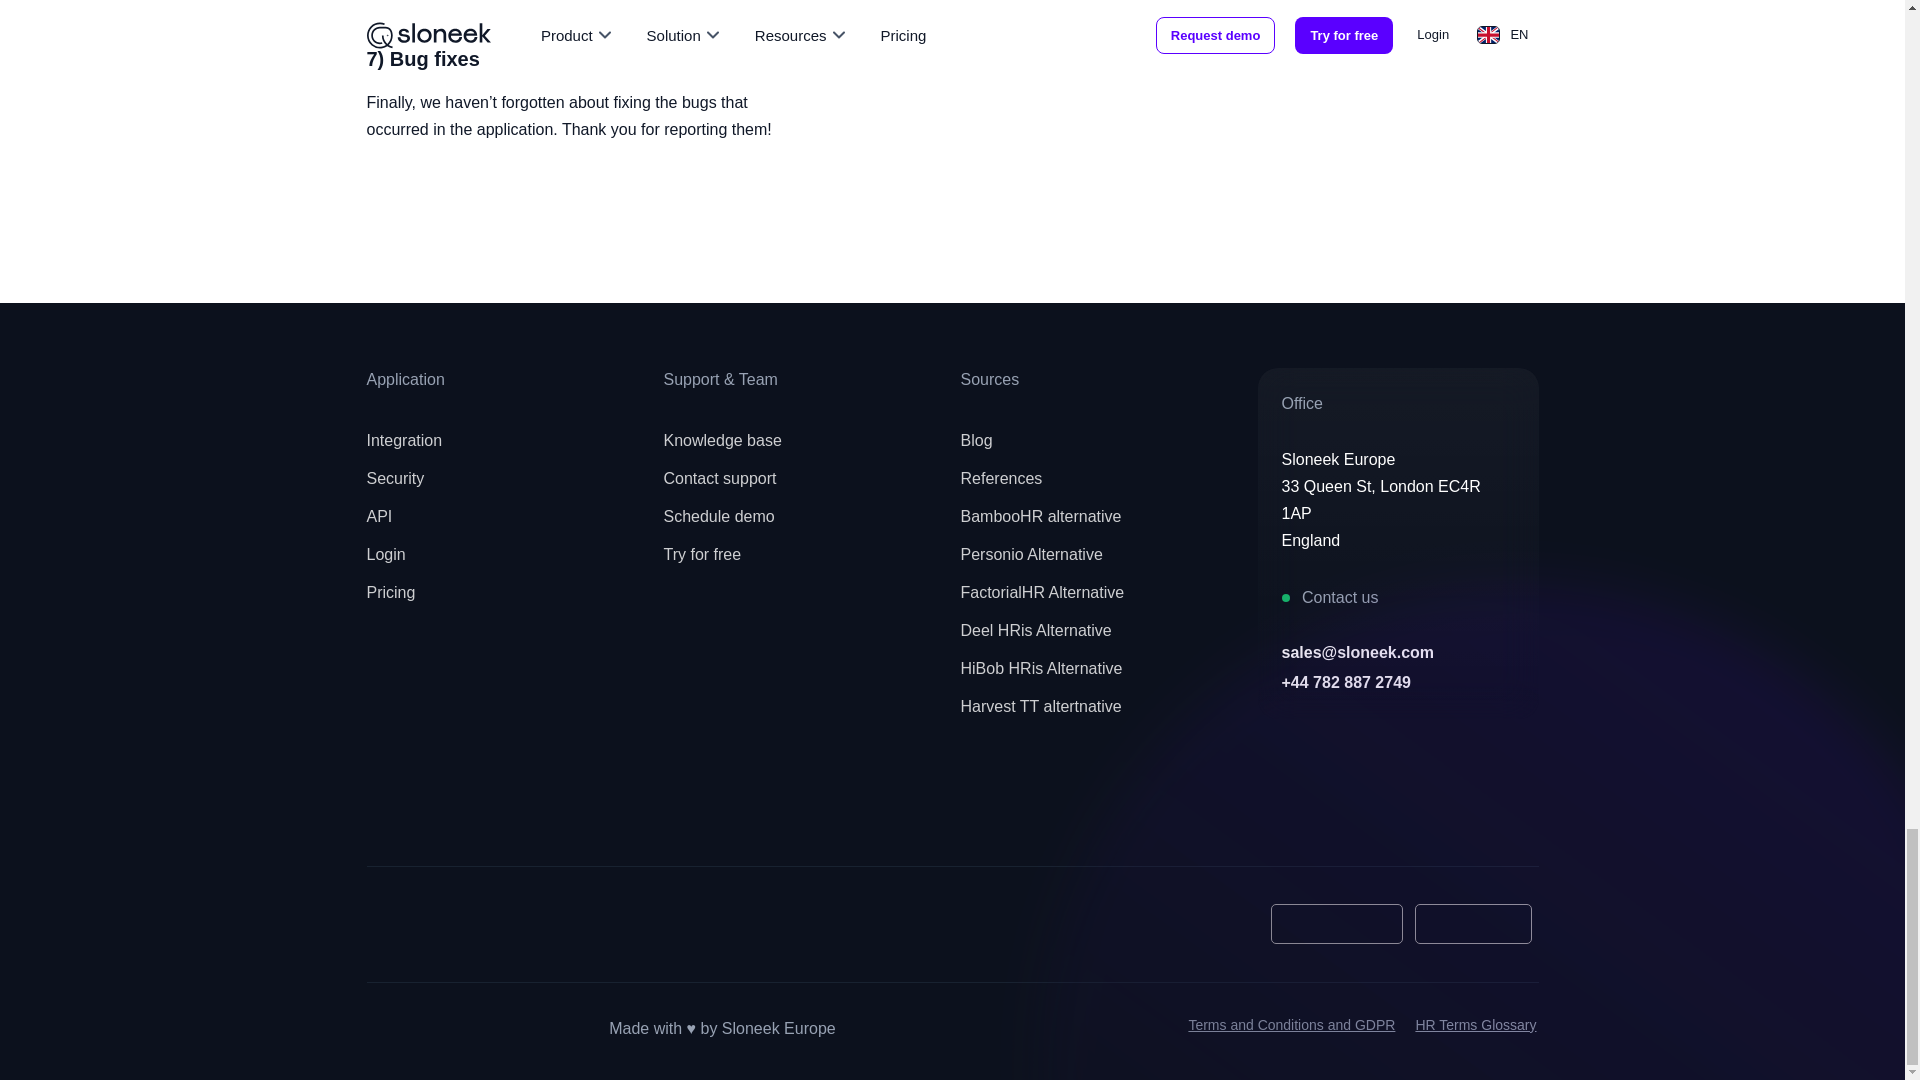 Image resolution: width=1920 pixels, height=1080 pixels. I want to click on youtube, so click(484, 807).